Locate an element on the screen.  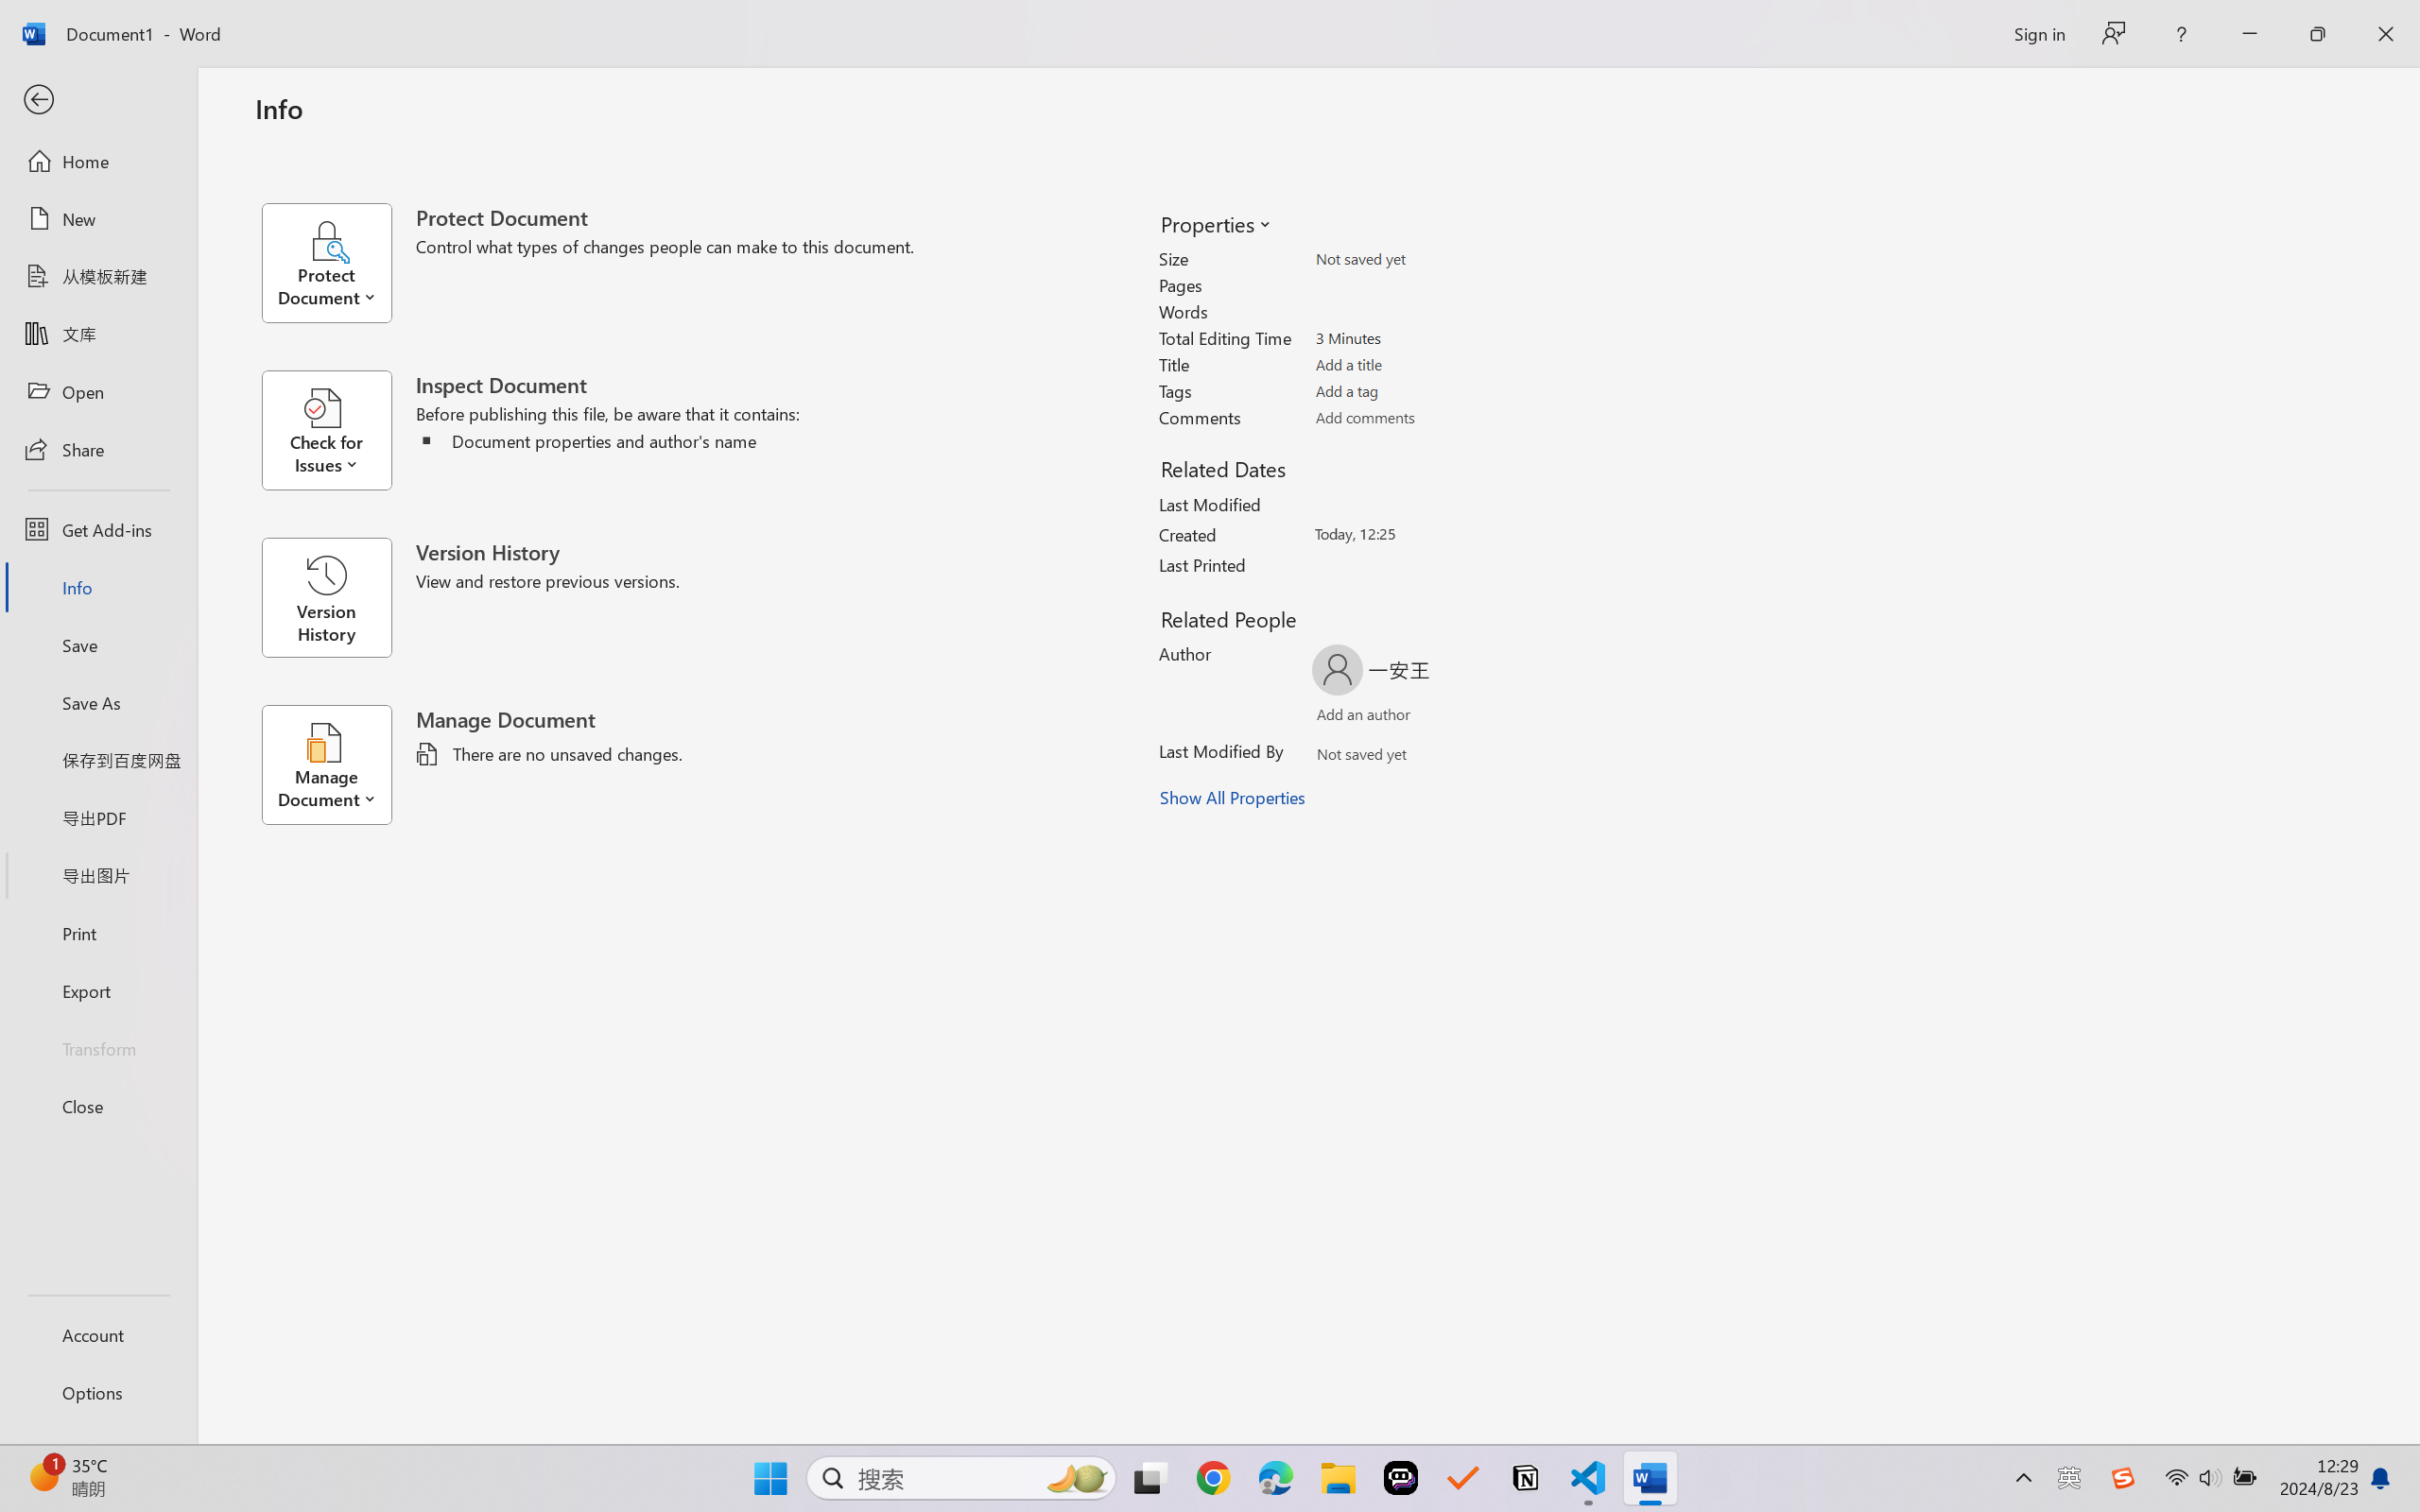
Properties is located at coordinates (1215, 223).